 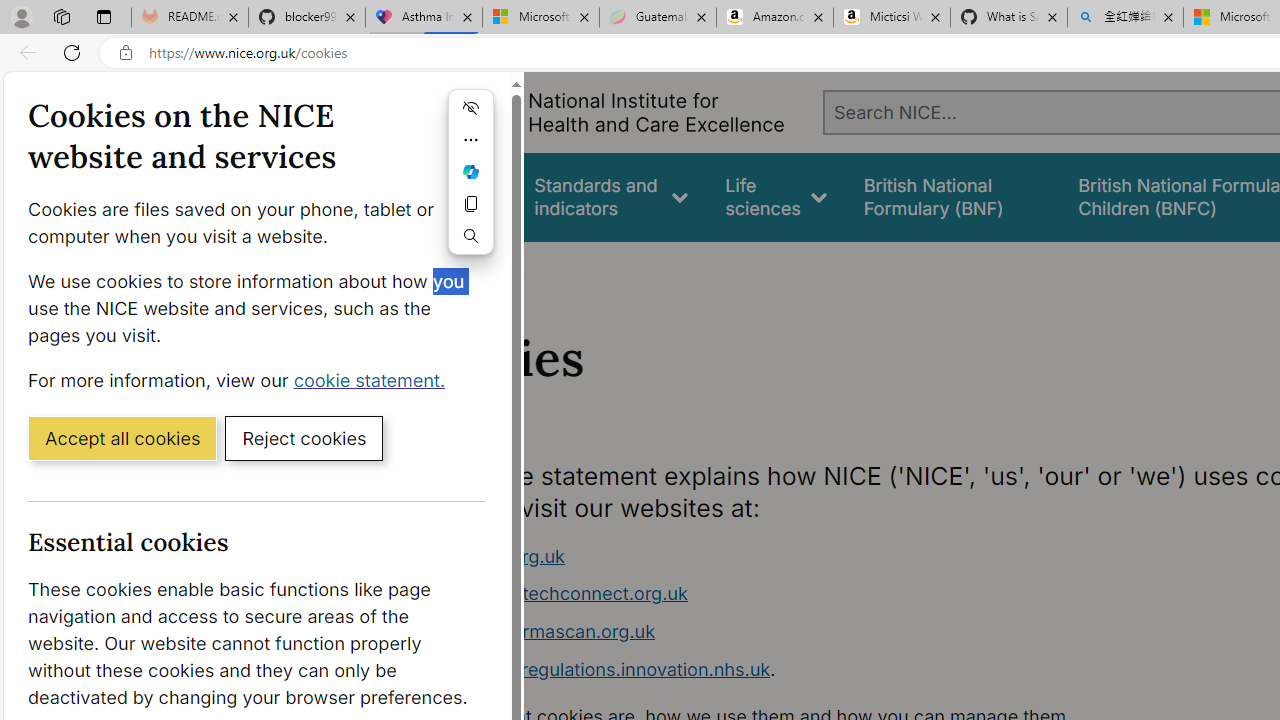 What do you see at coordinates (122, 437) in the screenshot?
I see `Accept all cookies` at bounding box center [122, 437].